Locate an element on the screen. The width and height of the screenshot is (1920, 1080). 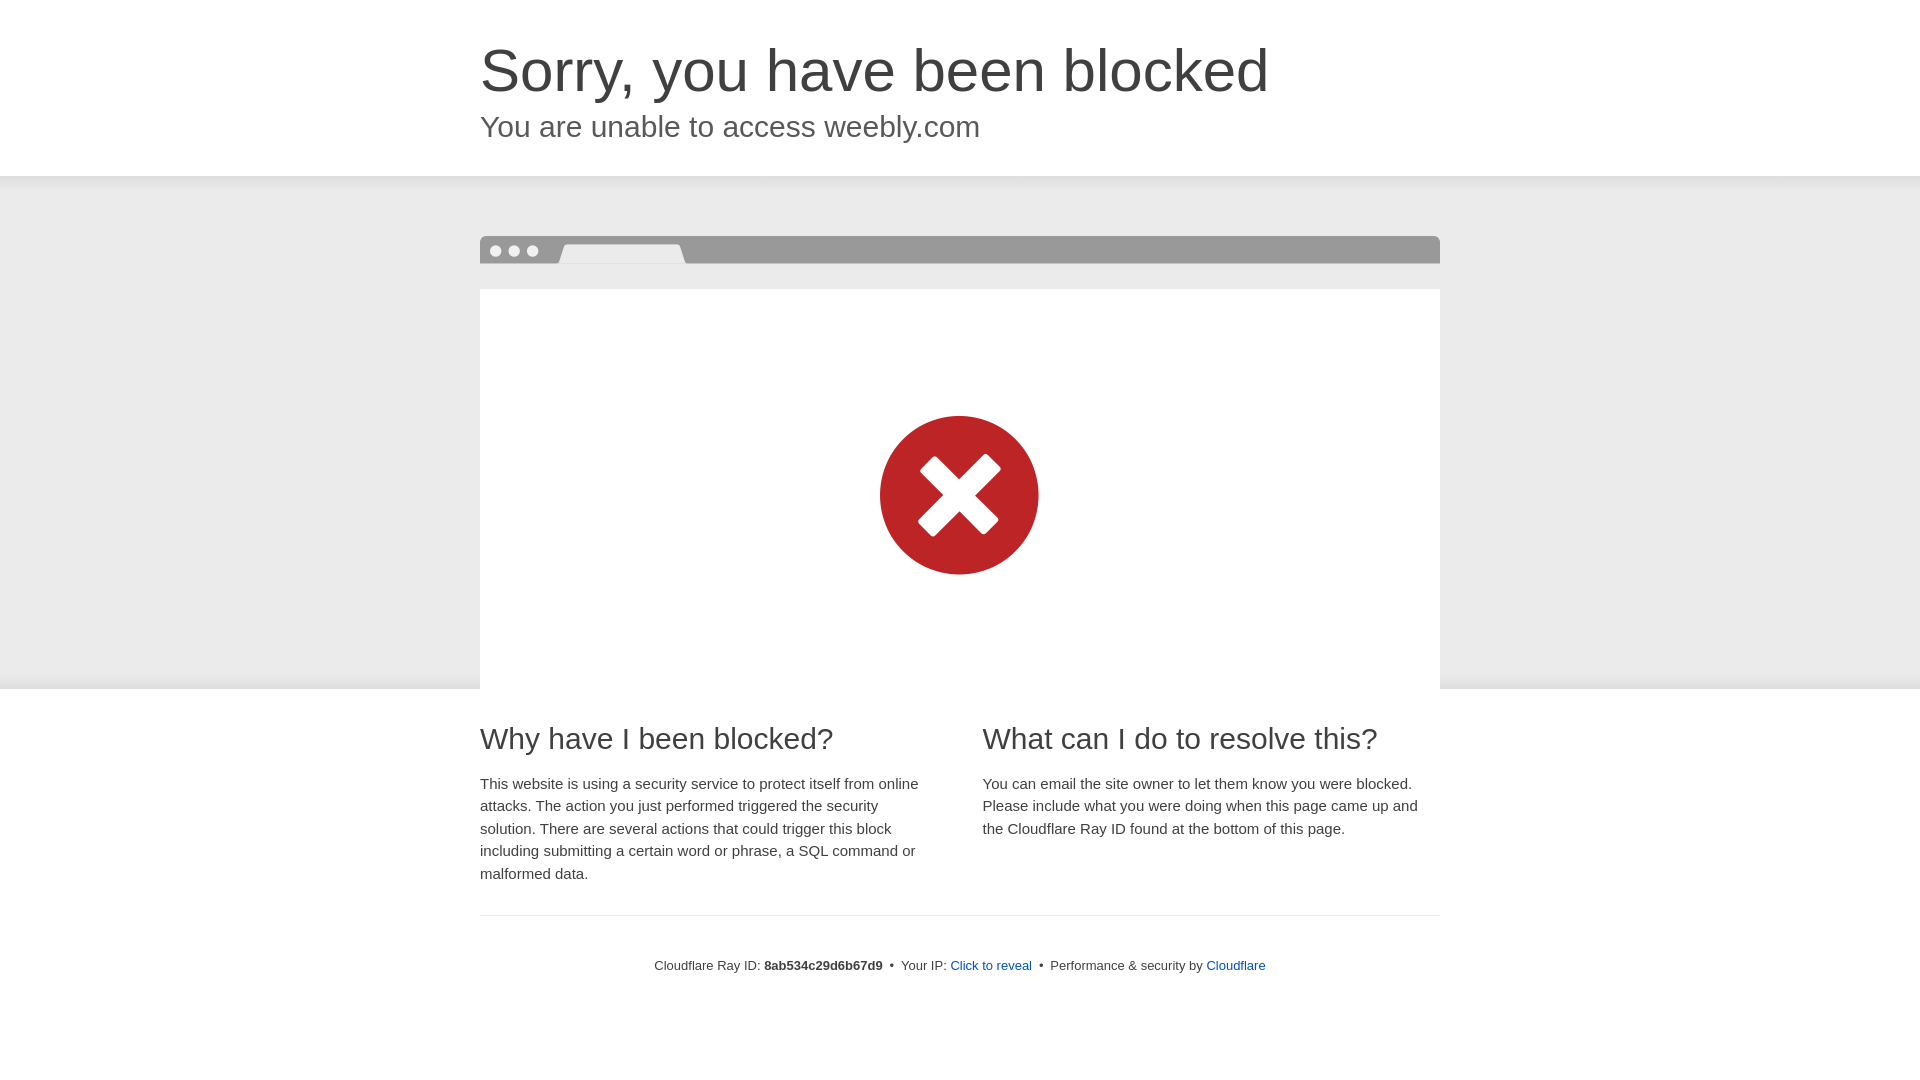
Cloudflare is located at coordinates (1235, 965).